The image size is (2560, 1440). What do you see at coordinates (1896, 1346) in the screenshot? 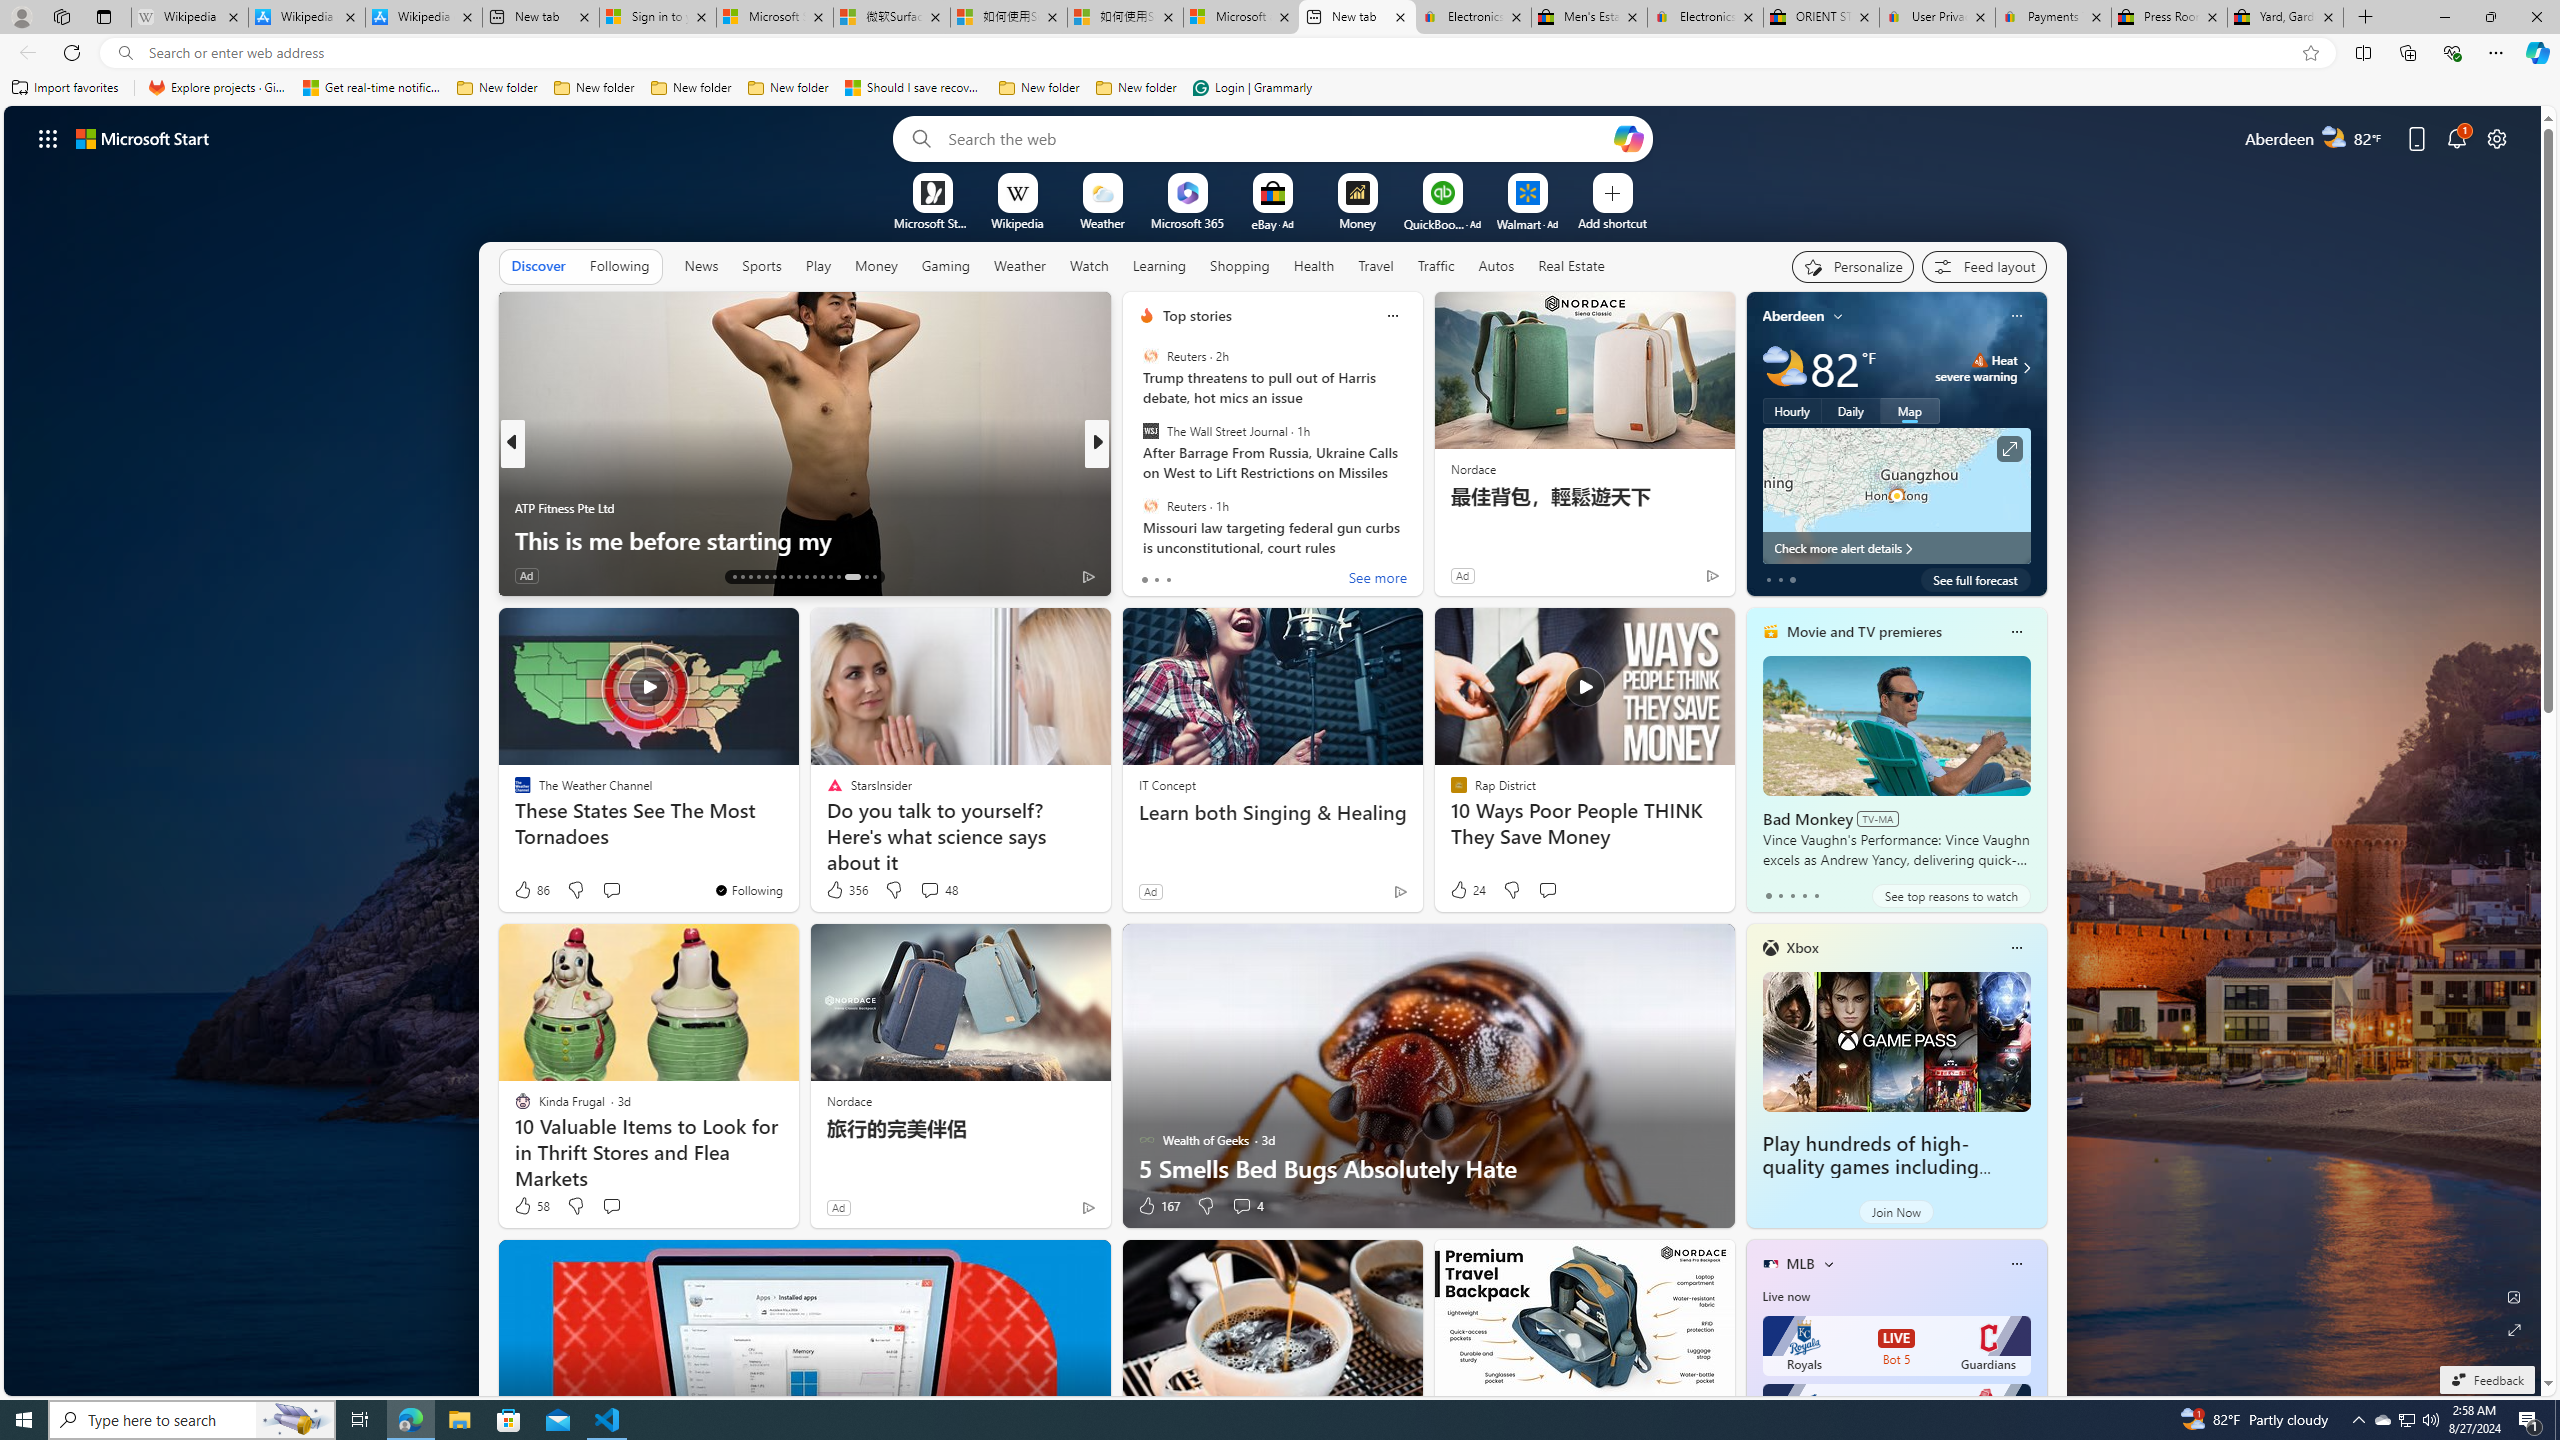
I see `Royals LIVE Bot 5 Guardians` at bounding box center [1896, 1346].